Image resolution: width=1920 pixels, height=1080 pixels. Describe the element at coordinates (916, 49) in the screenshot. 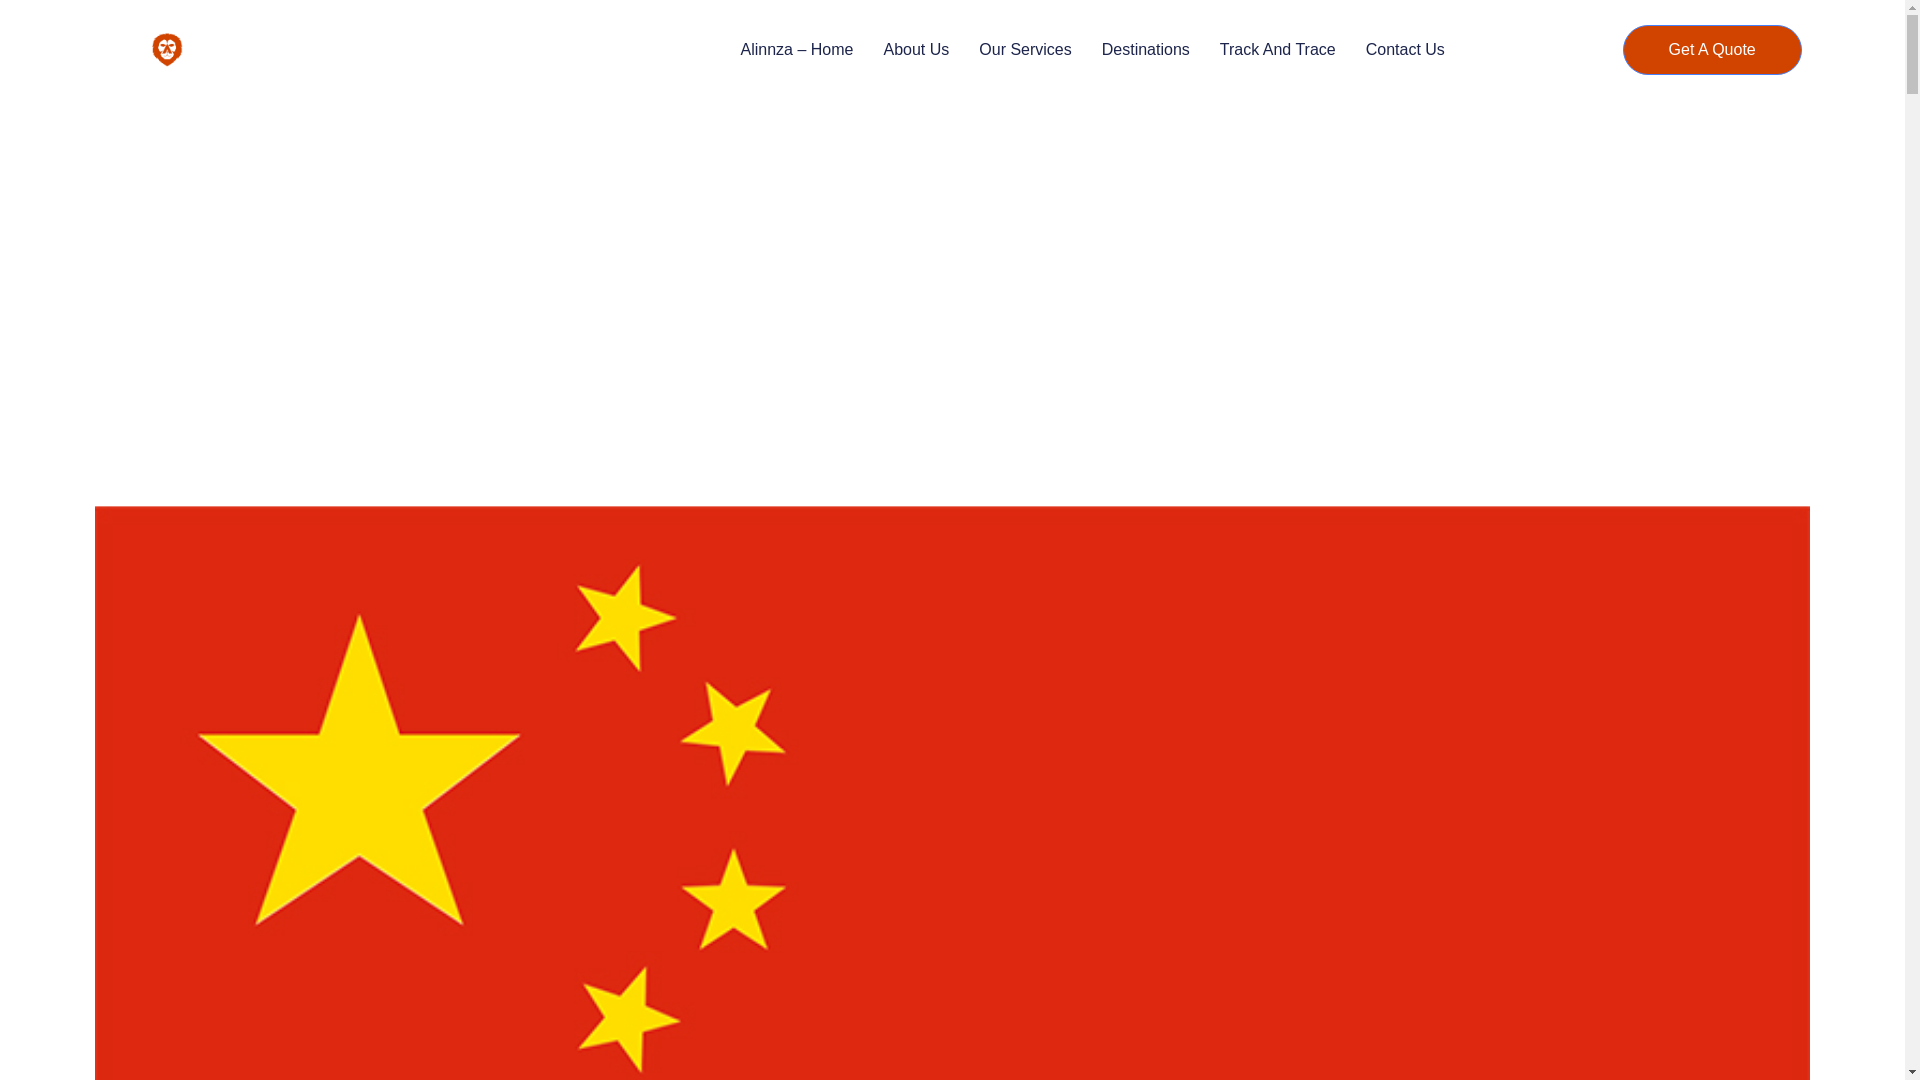

I see `About Us` at that location.